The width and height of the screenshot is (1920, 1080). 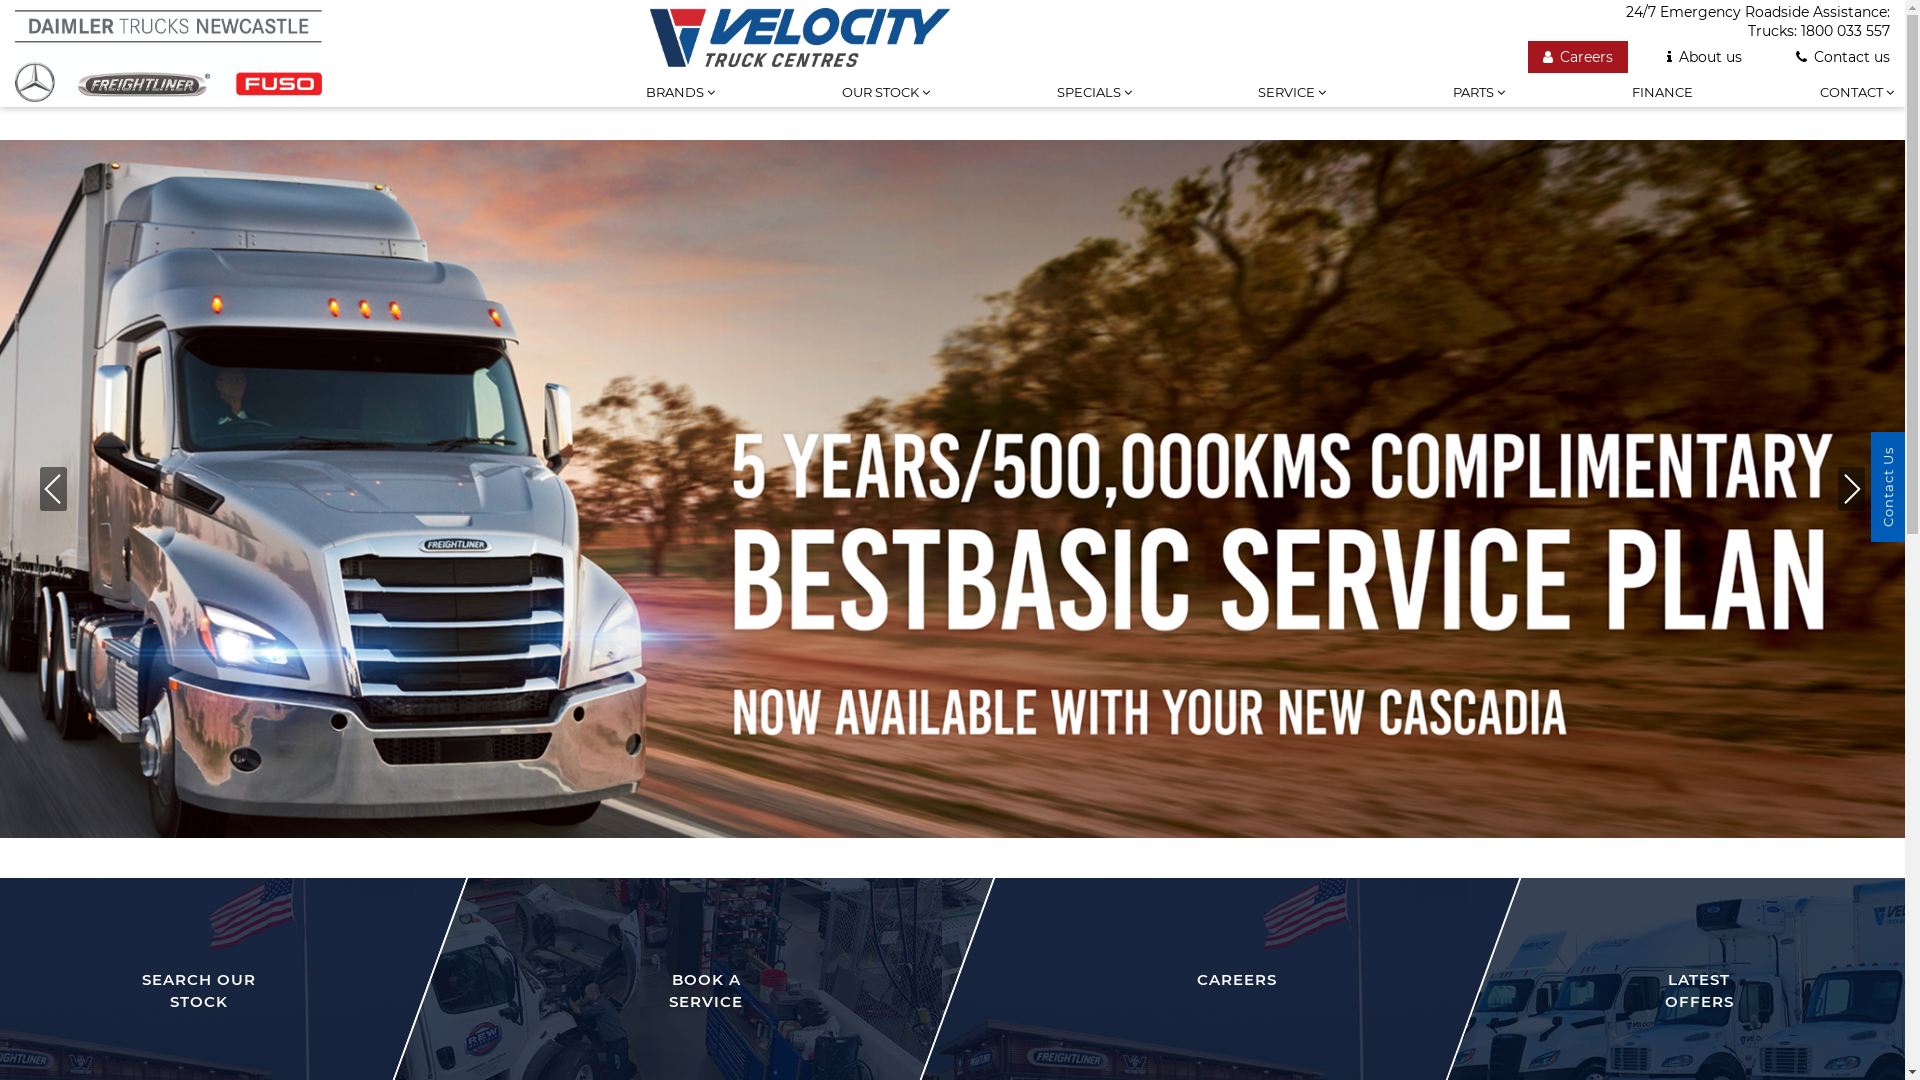 I want to click on SERVICE, so click(x=1292, y=107).